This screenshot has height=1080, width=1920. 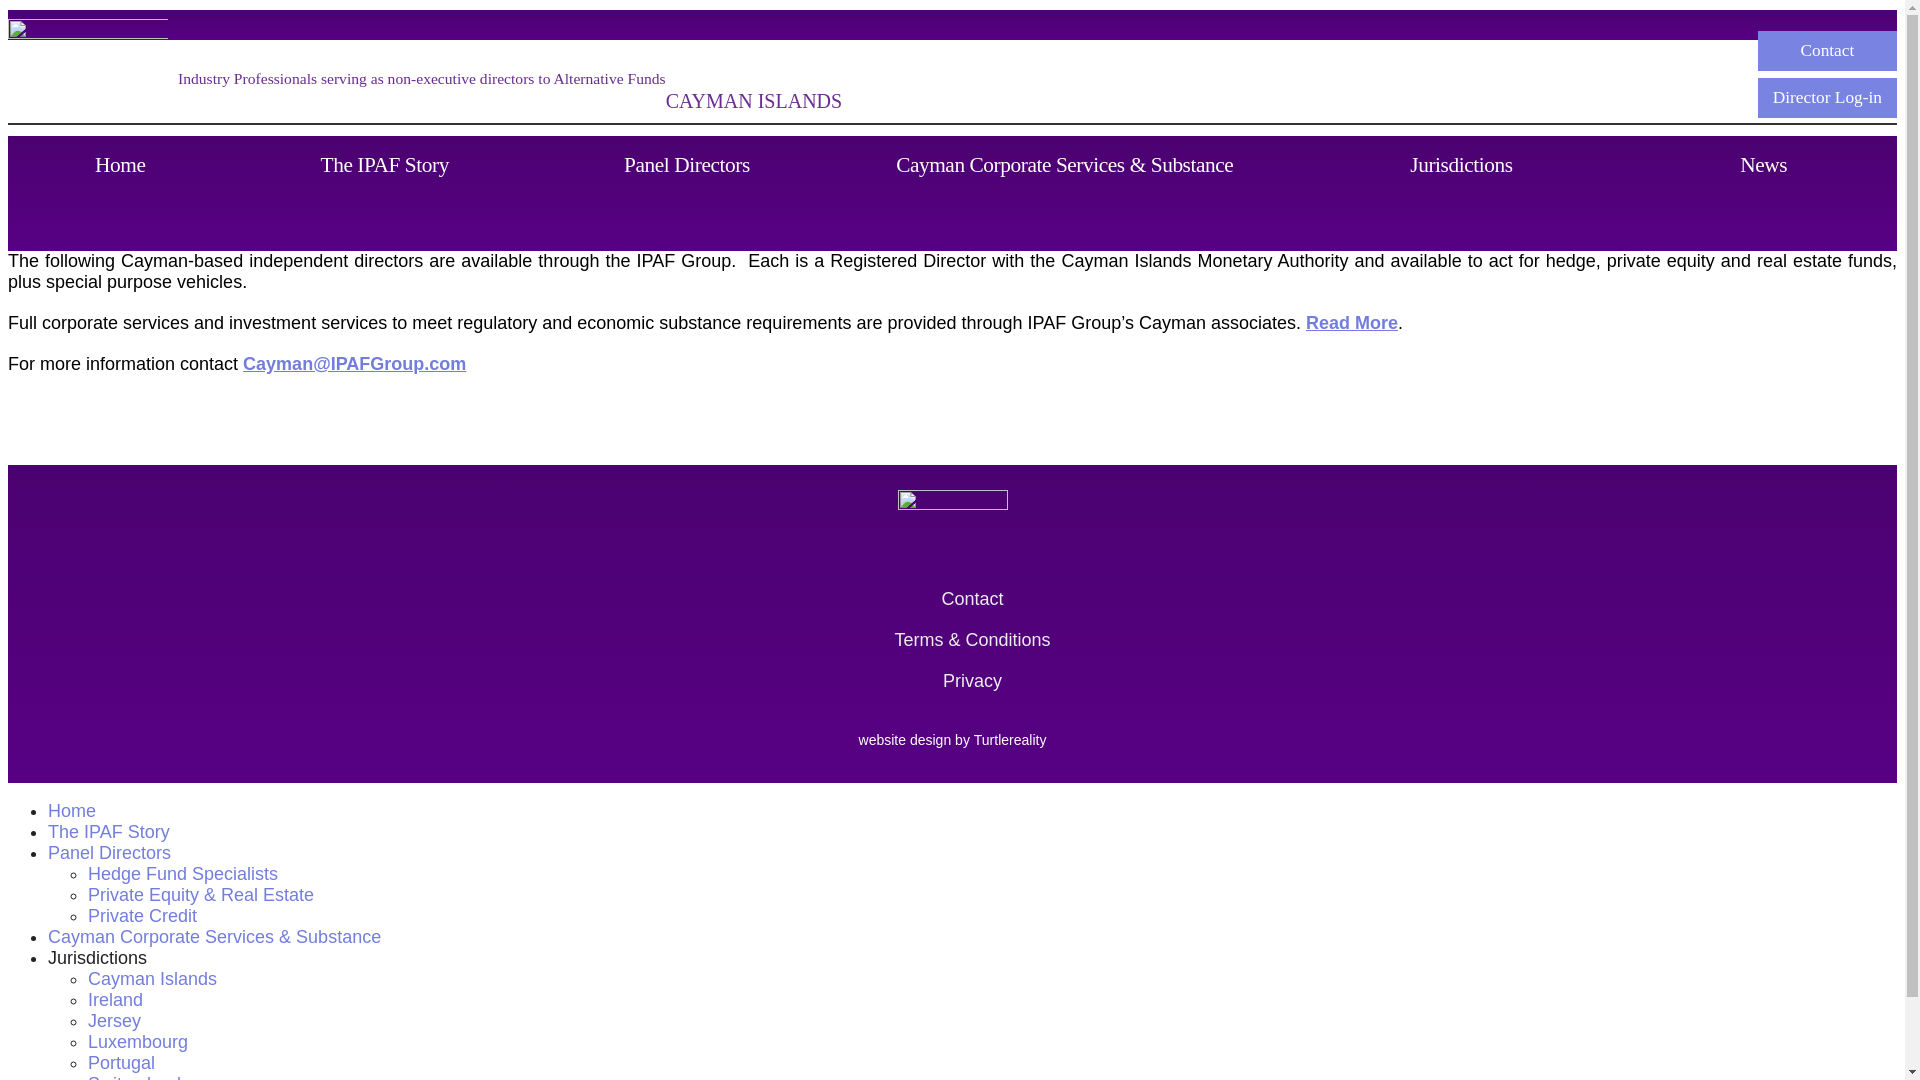 I want to click on Panel Directors, so click(x=109, y=852).